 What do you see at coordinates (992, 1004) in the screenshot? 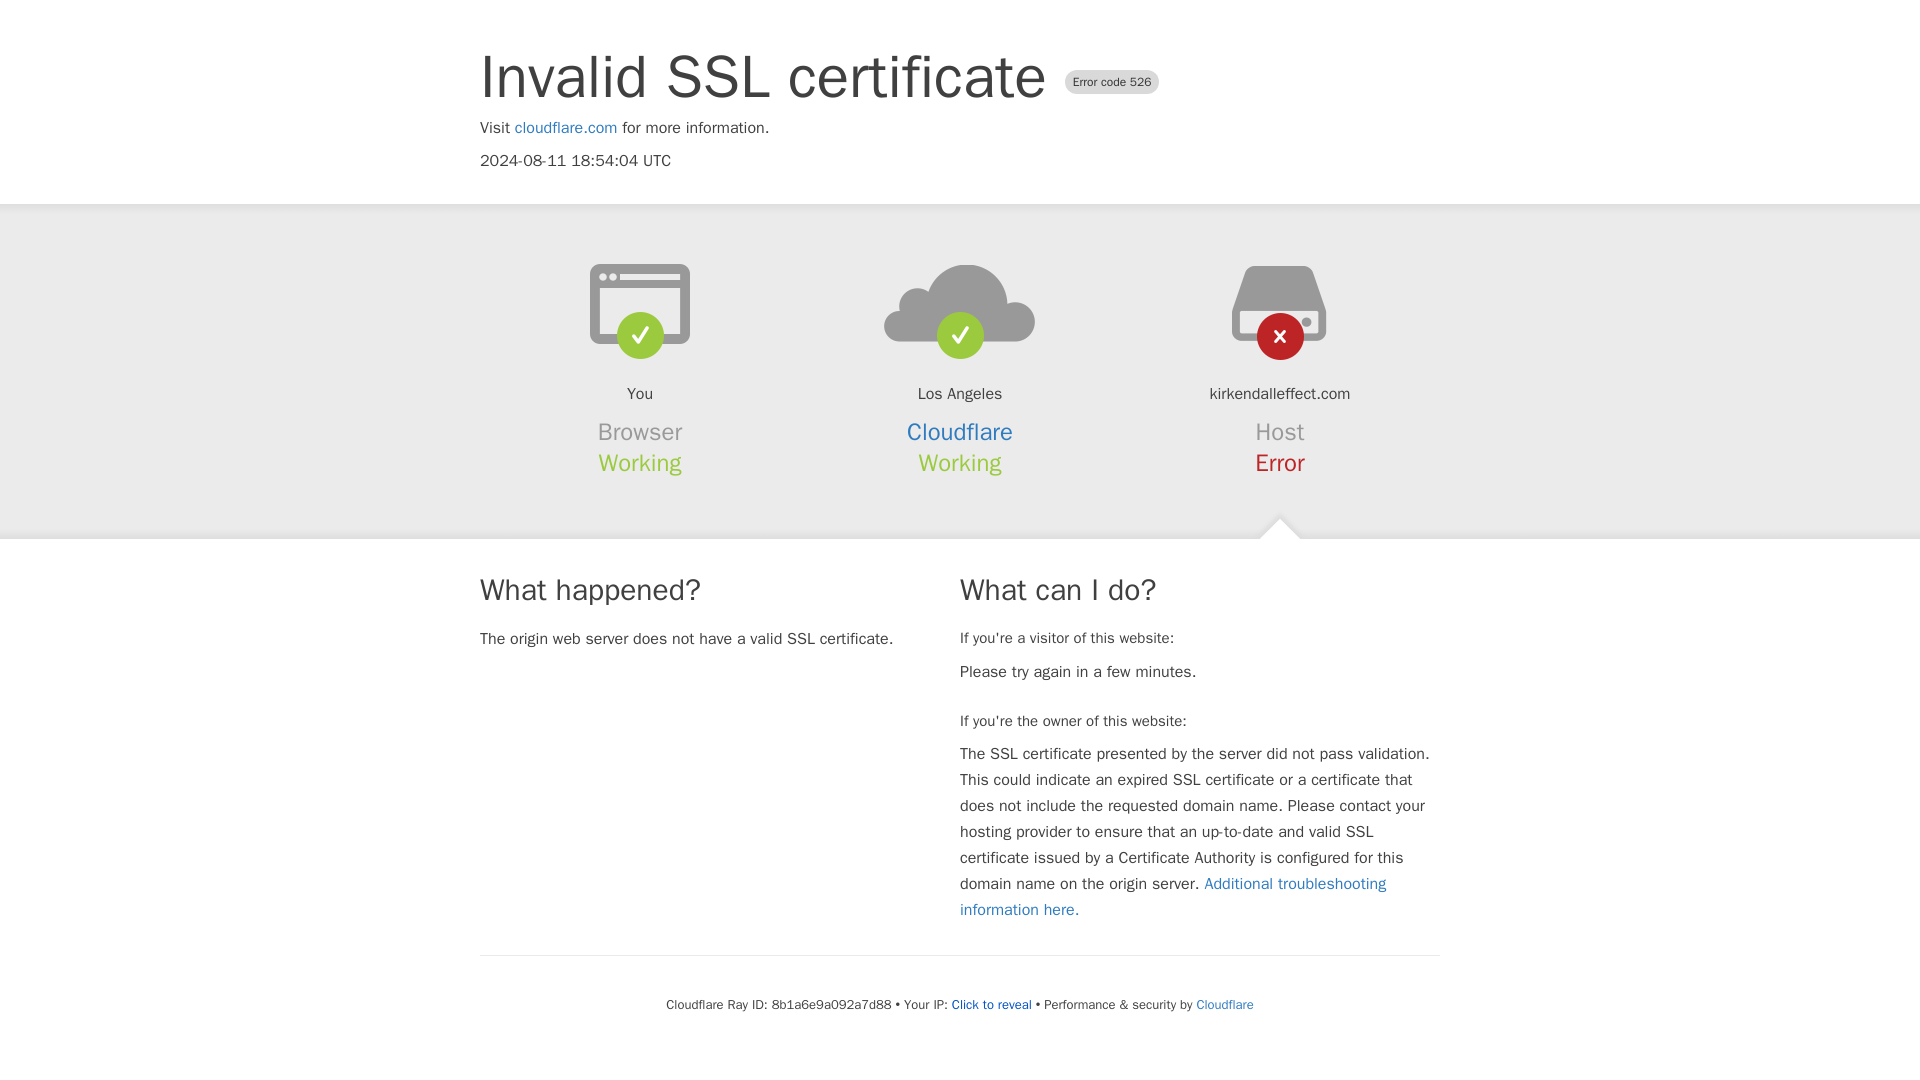
I see `Click to reveal` at bounding box center [992, 1004].